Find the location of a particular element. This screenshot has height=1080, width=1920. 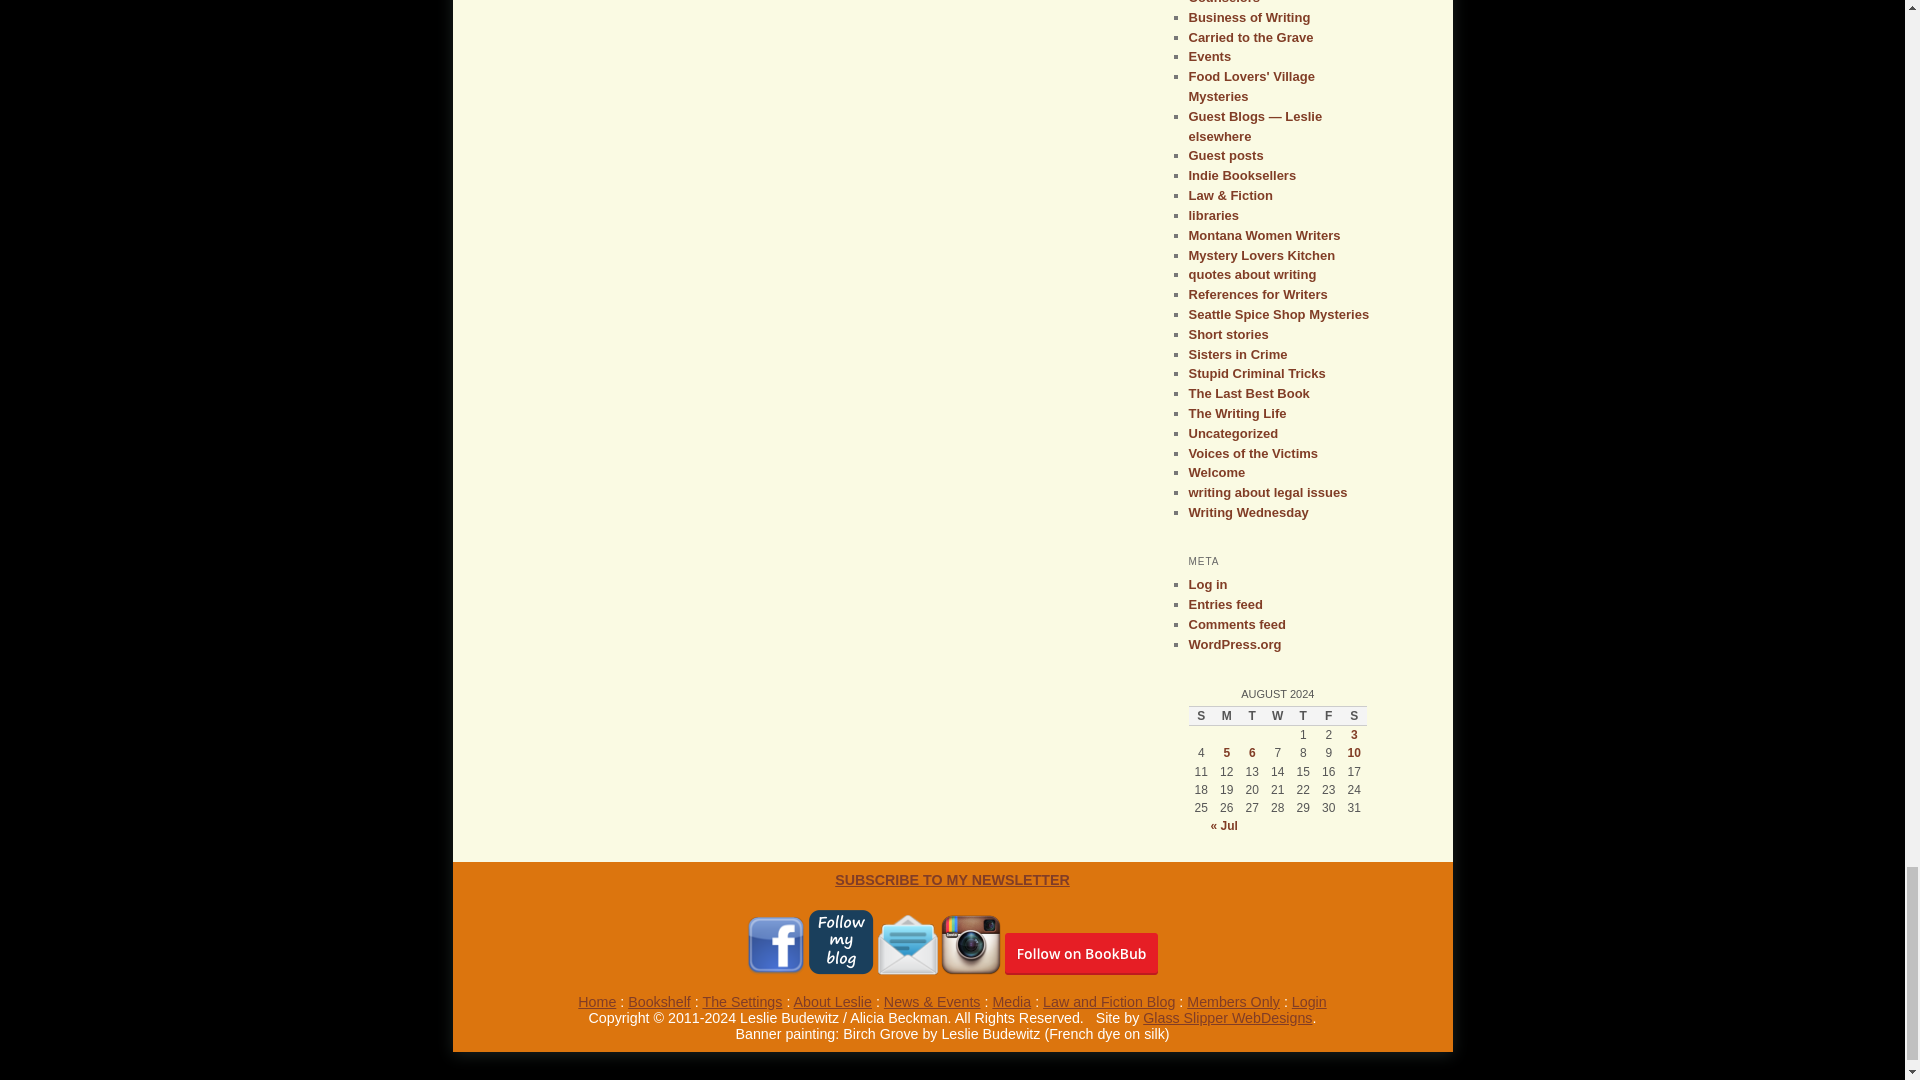

Thursday is located at coordinates (1302, 716).